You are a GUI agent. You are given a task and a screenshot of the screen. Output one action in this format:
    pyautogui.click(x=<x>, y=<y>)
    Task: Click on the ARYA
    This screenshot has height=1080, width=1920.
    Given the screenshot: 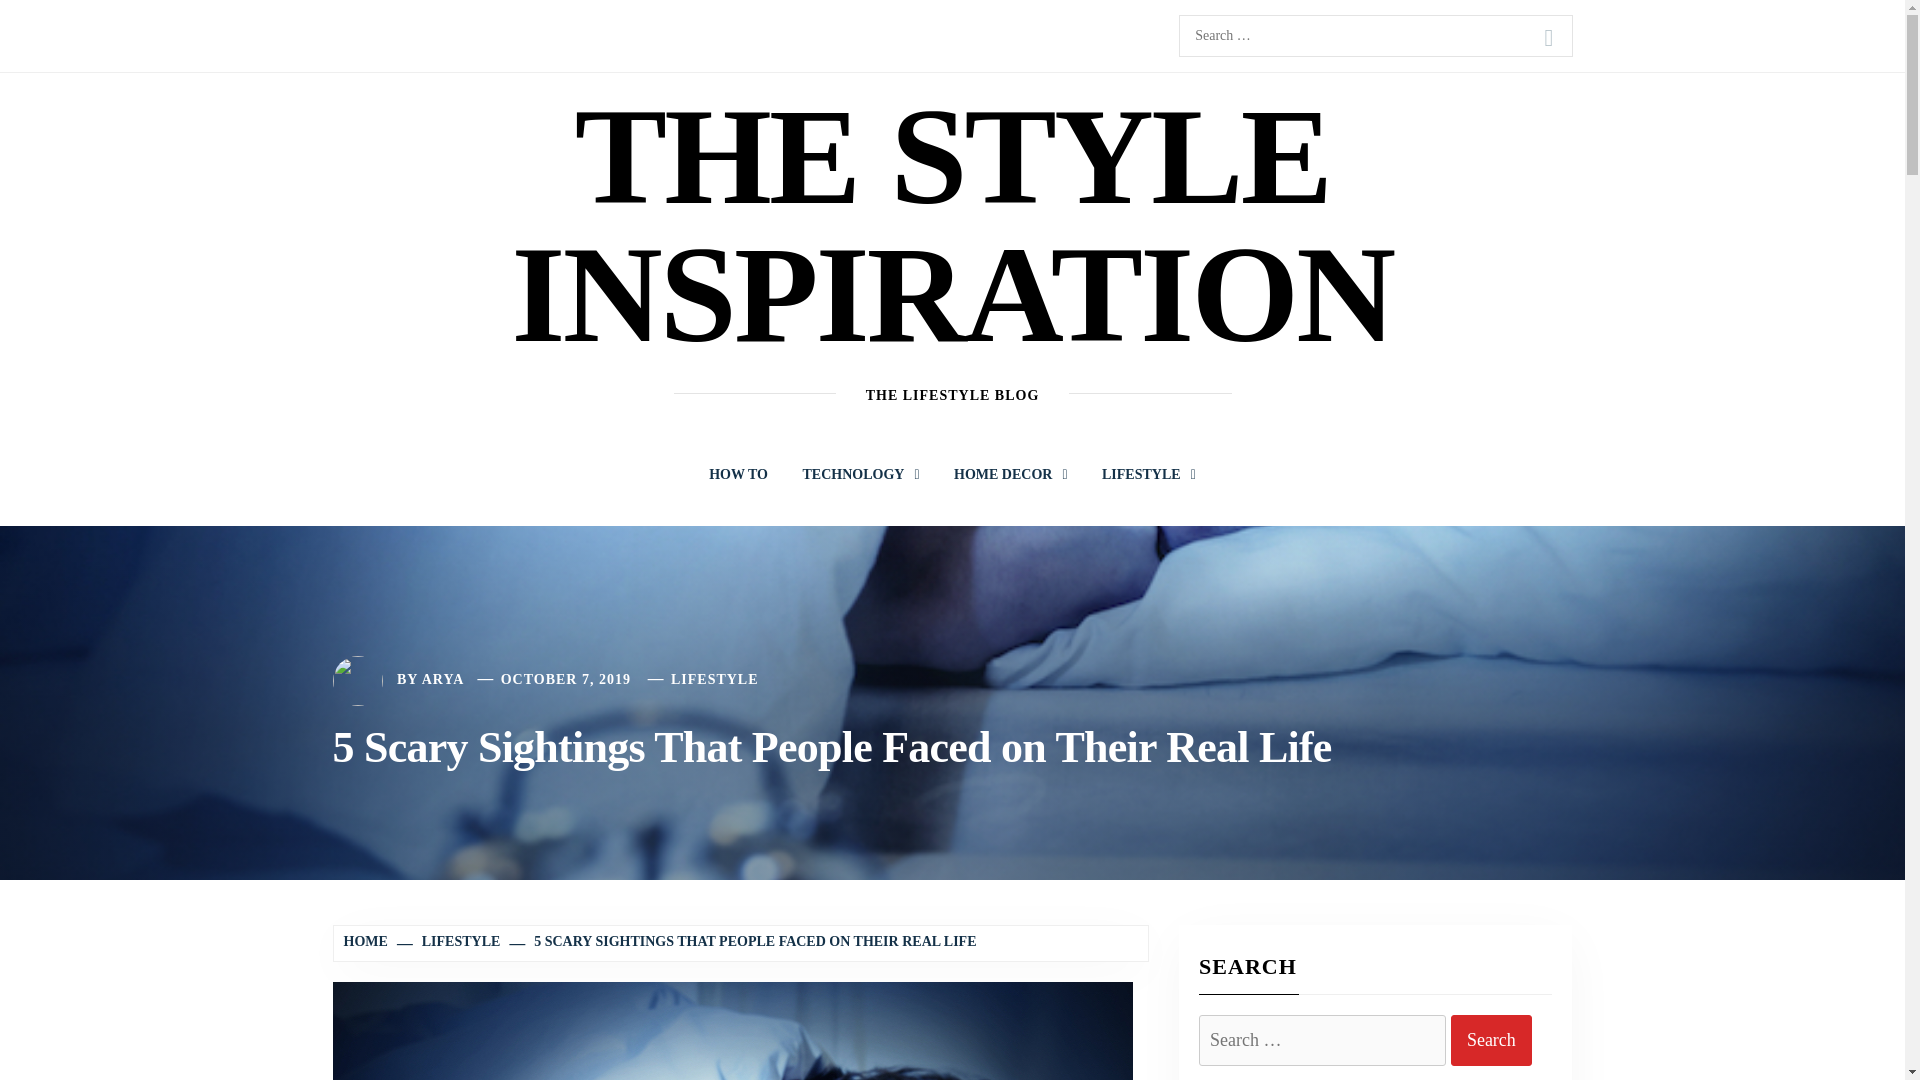 What is the action you would take?
    pyautogui.click(x=443, y=678)
    